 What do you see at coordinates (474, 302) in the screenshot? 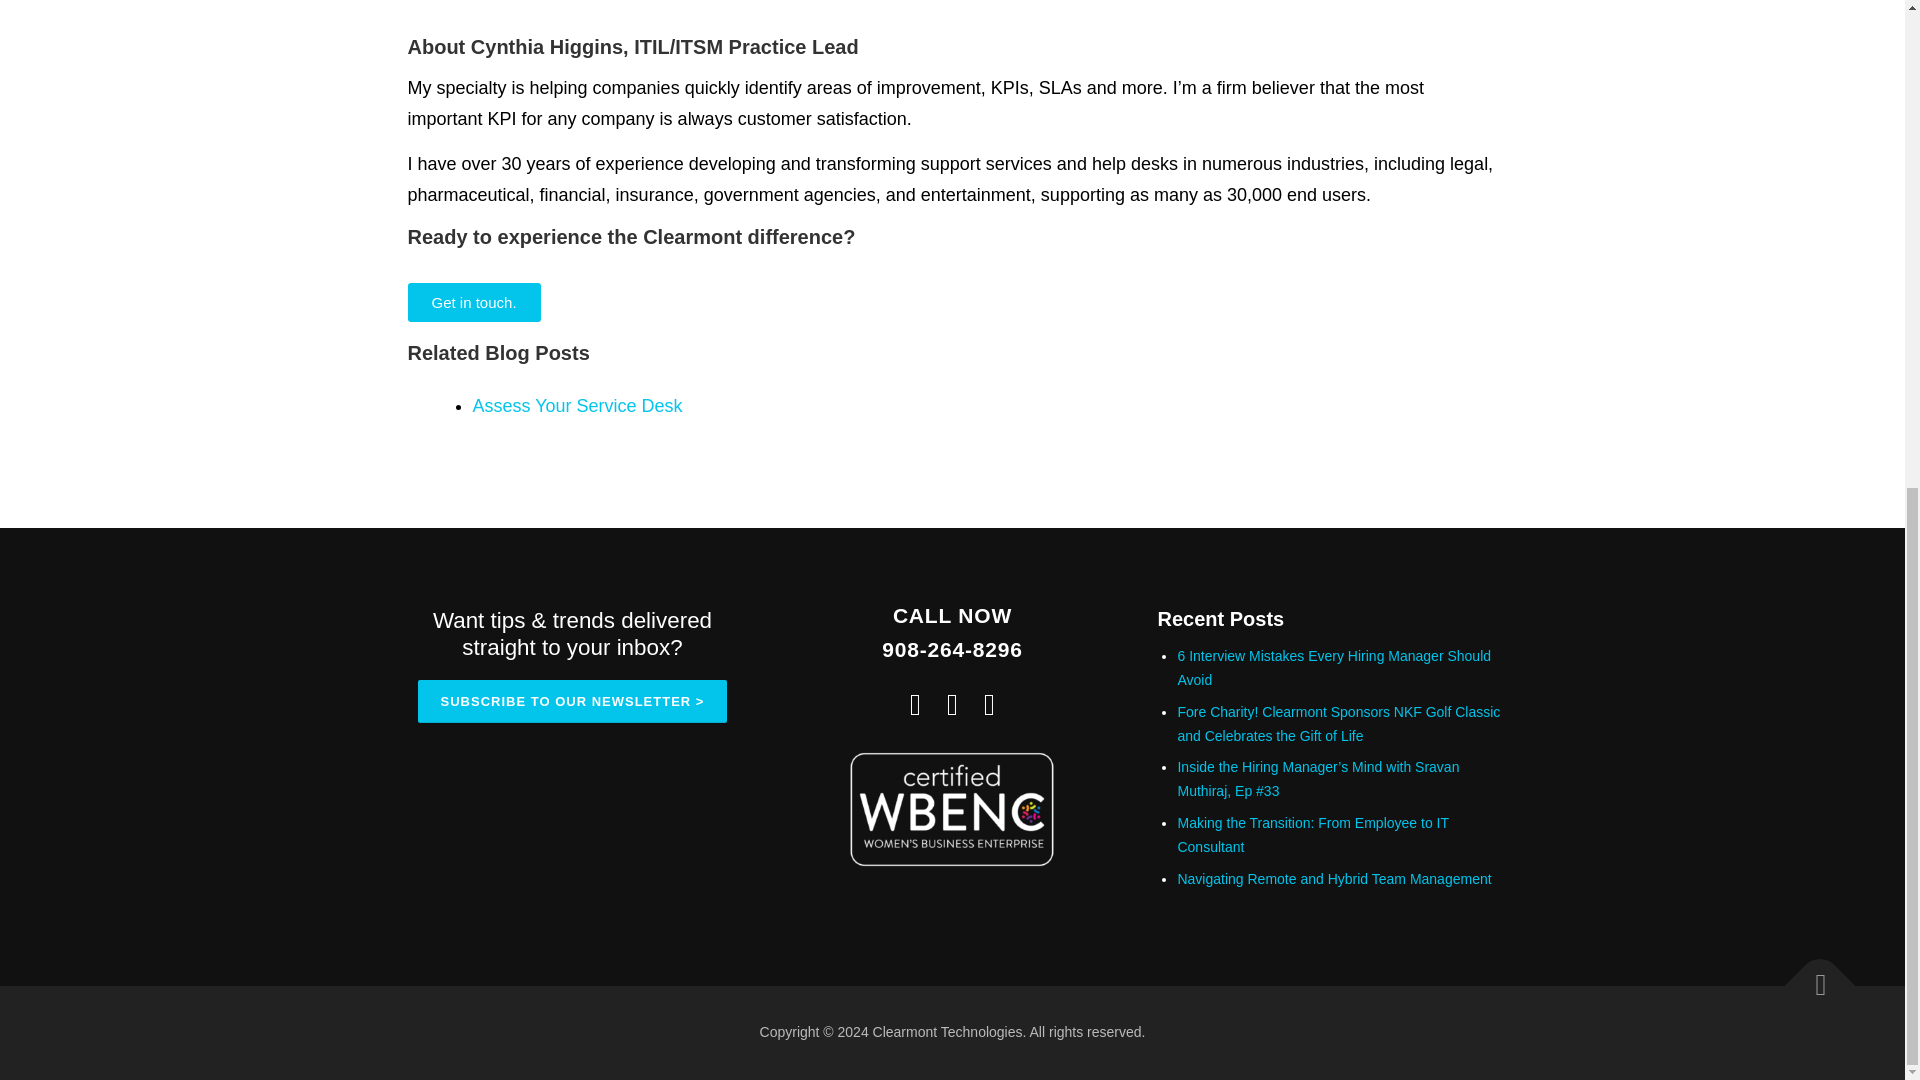
I see `Get in touch.` at bounding box center [474, 302].